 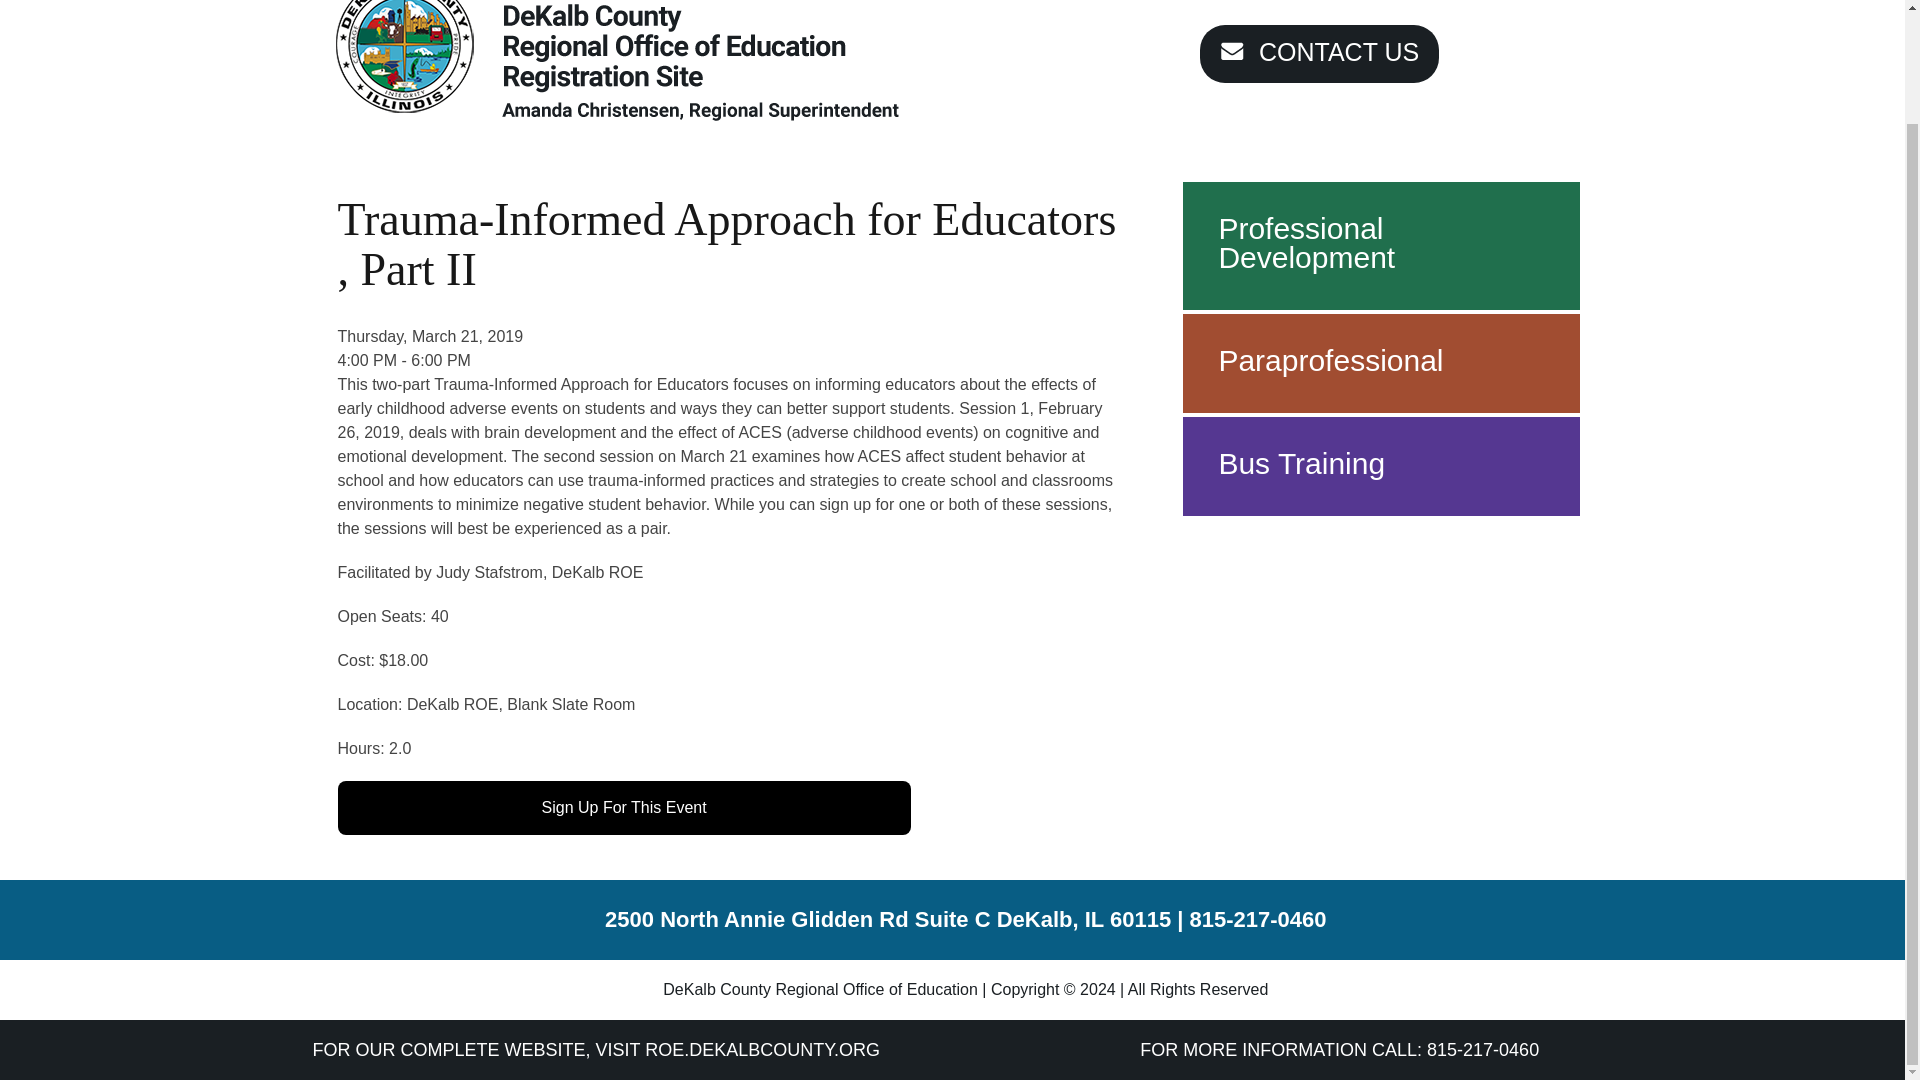 What do you see at coordinates (1330, 360) in the screenshot?
I see `Paraprofessional` at bounding box center [1330, 360].